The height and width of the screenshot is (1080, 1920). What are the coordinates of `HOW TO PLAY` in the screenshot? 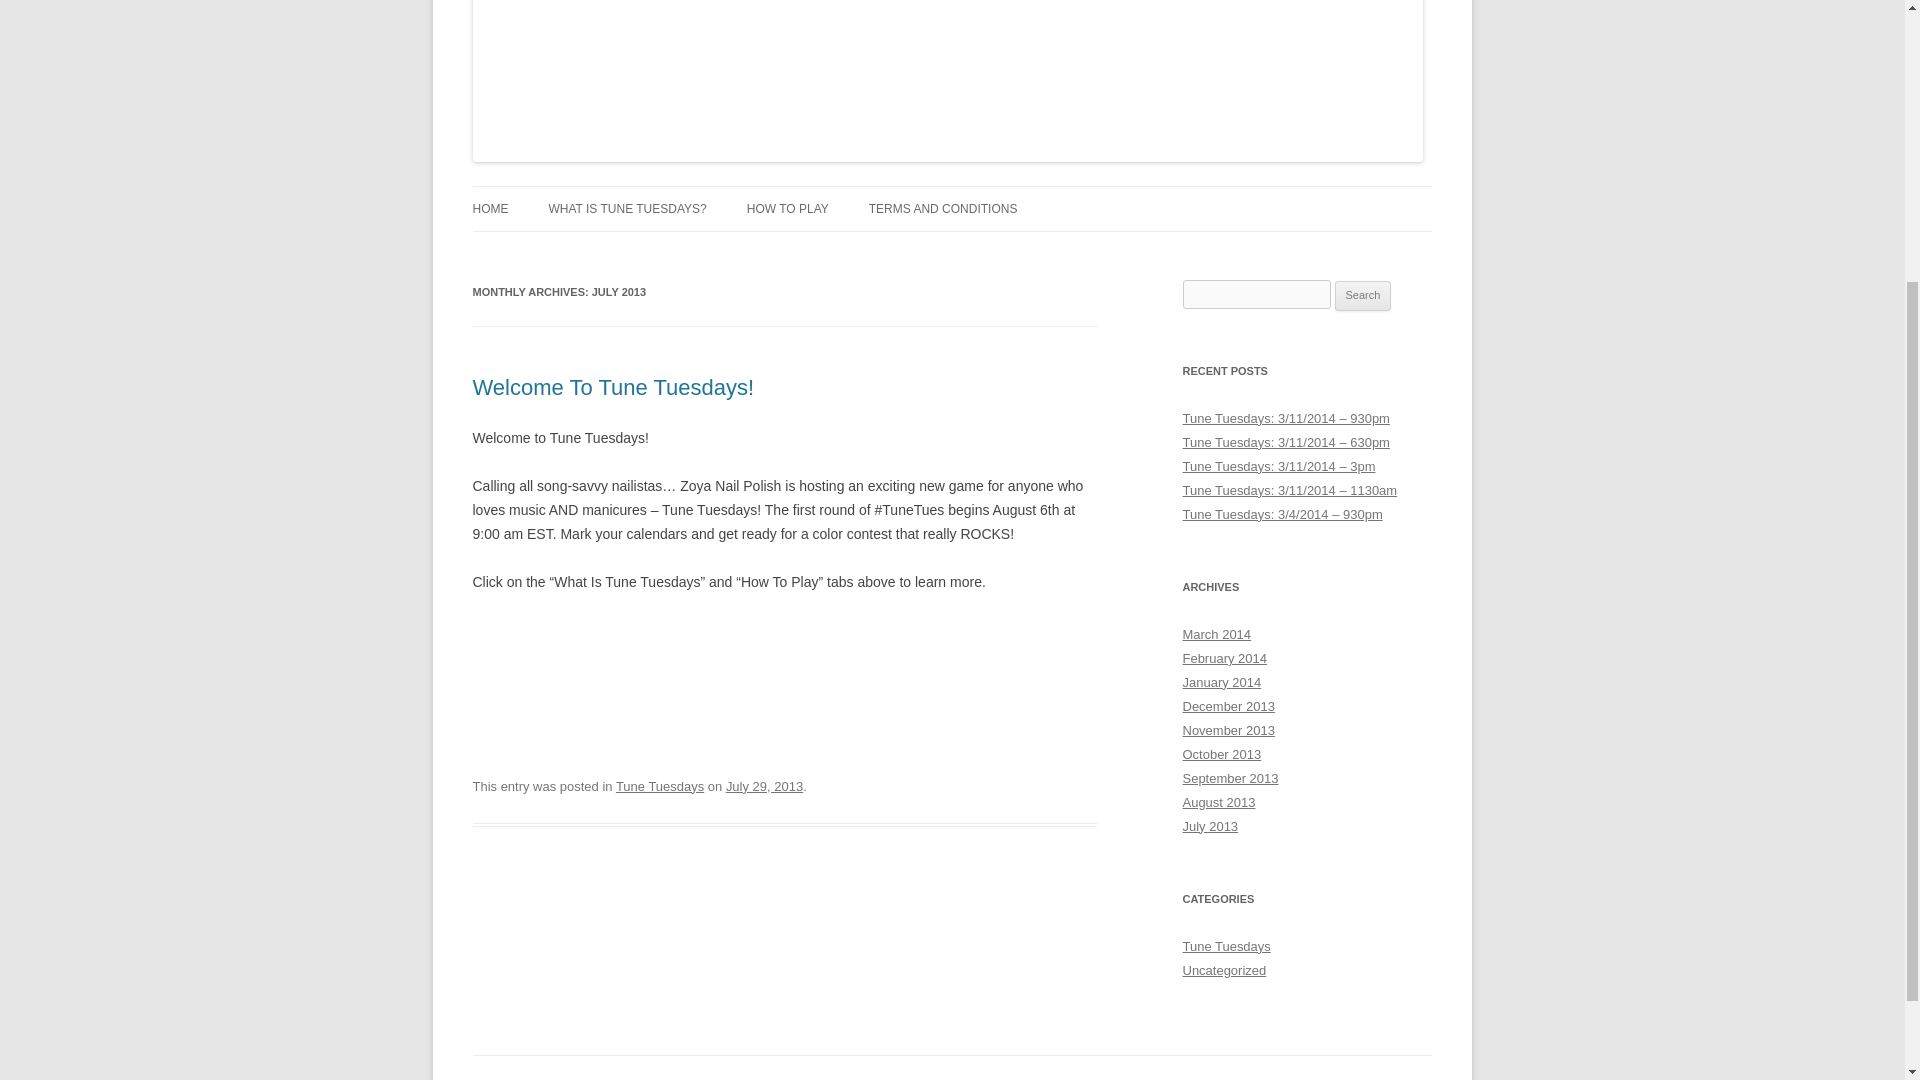 It's located at (788, 208).